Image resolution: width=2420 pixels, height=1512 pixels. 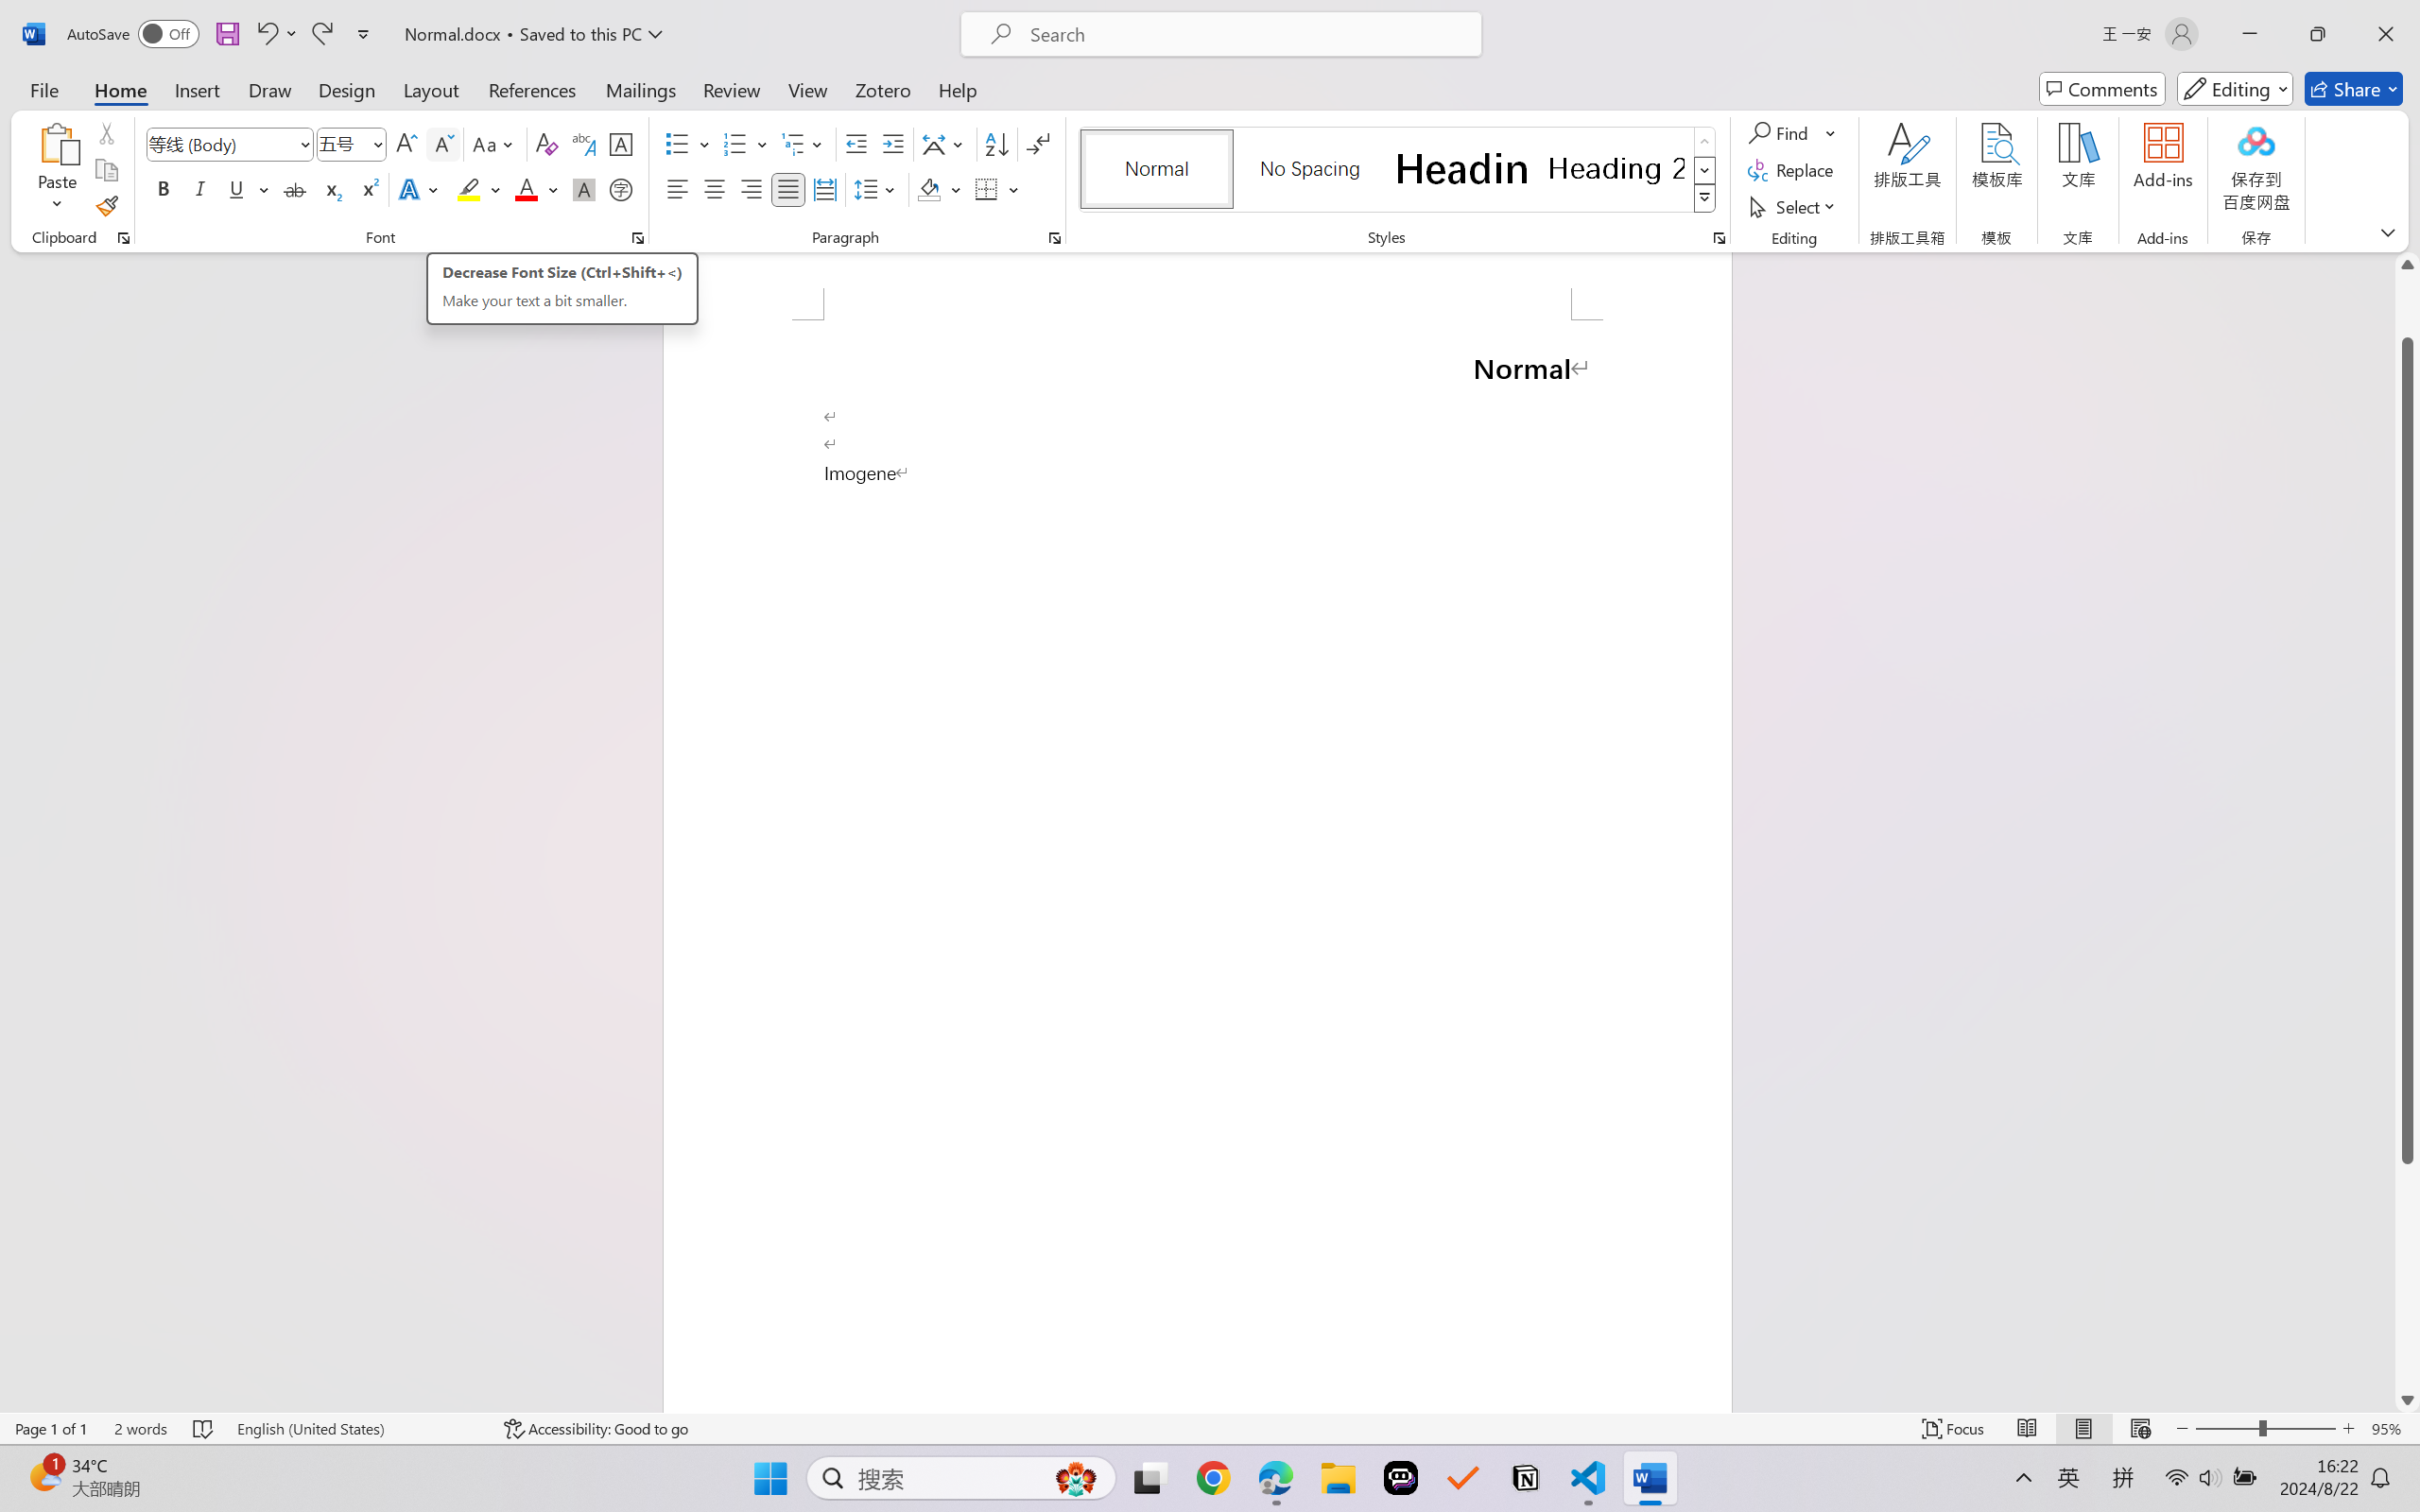 I want to click on Heading 2, so click(x=1616, y=168).